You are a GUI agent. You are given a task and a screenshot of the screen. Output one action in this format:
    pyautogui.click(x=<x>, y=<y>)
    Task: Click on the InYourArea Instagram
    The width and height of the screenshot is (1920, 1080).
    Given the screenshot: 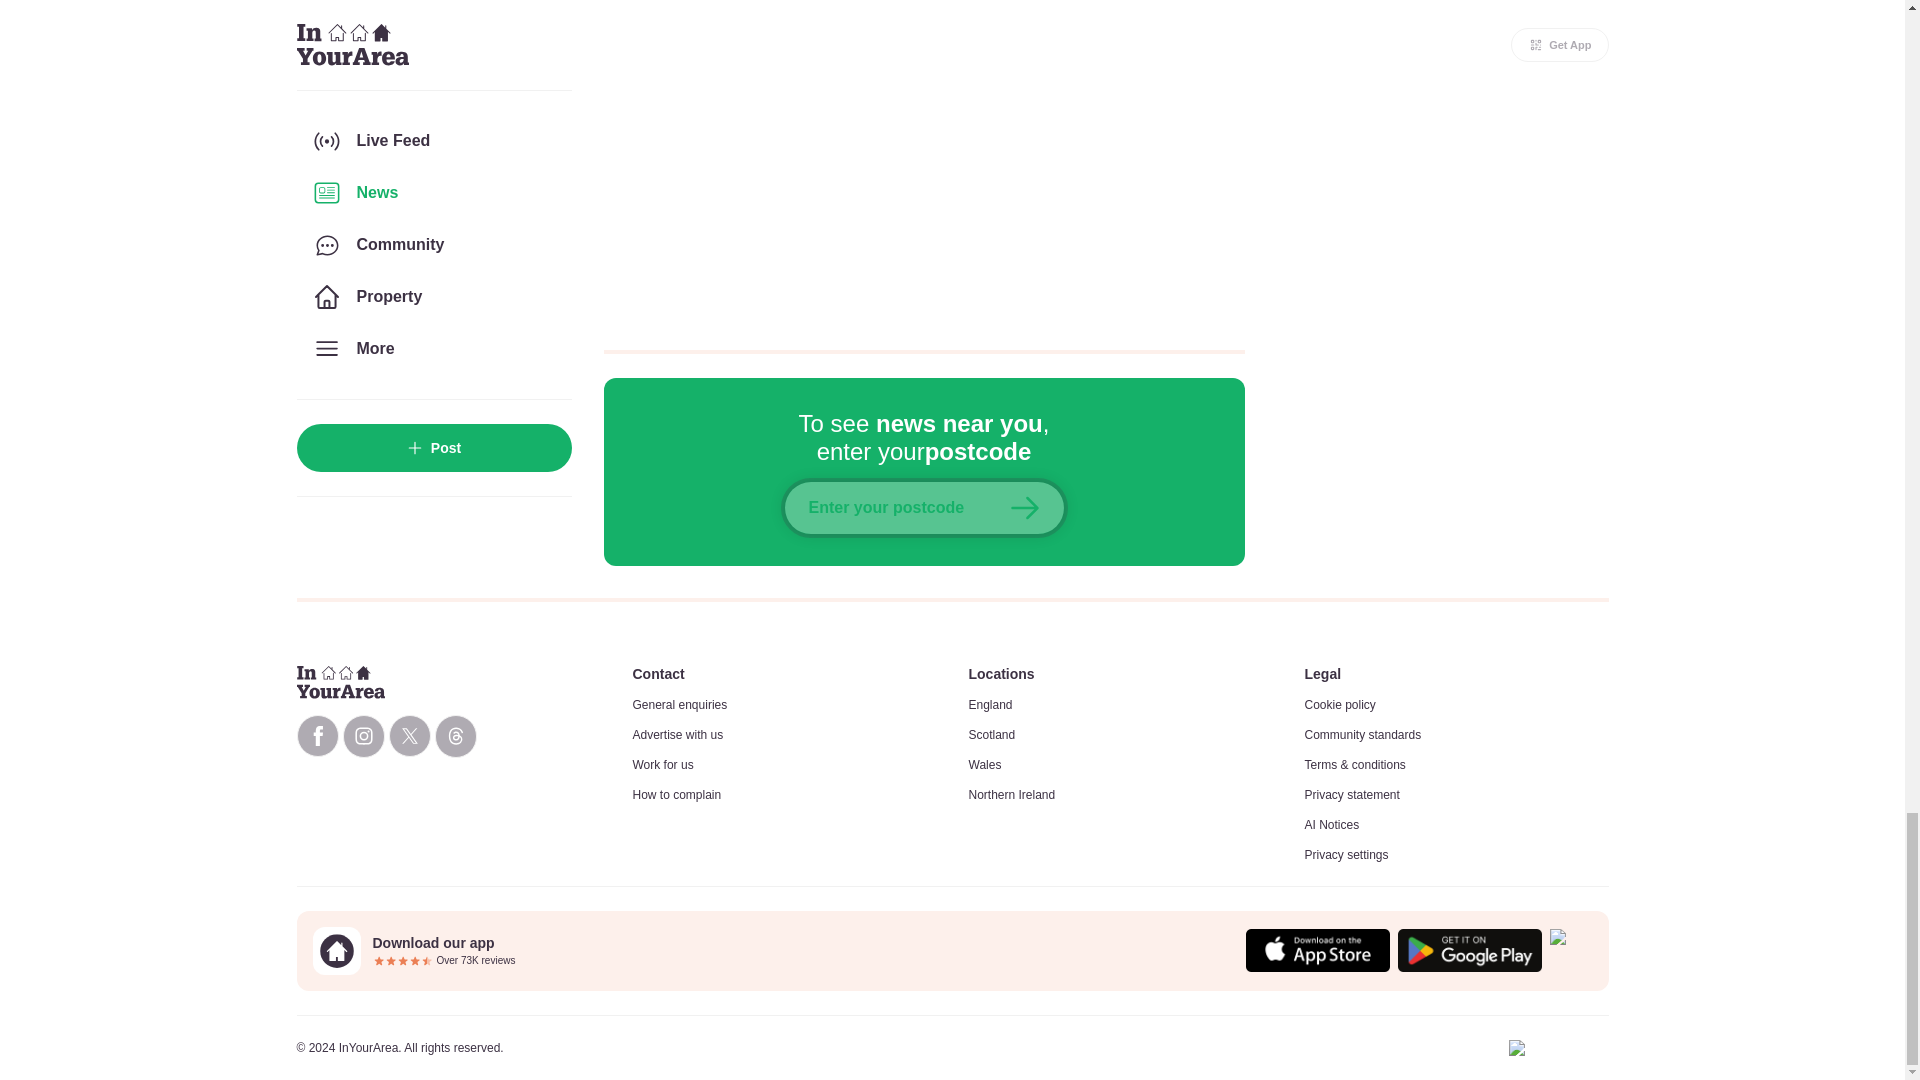 What is the action you would take?
    pyautogui.click(x=362, y=736)
    